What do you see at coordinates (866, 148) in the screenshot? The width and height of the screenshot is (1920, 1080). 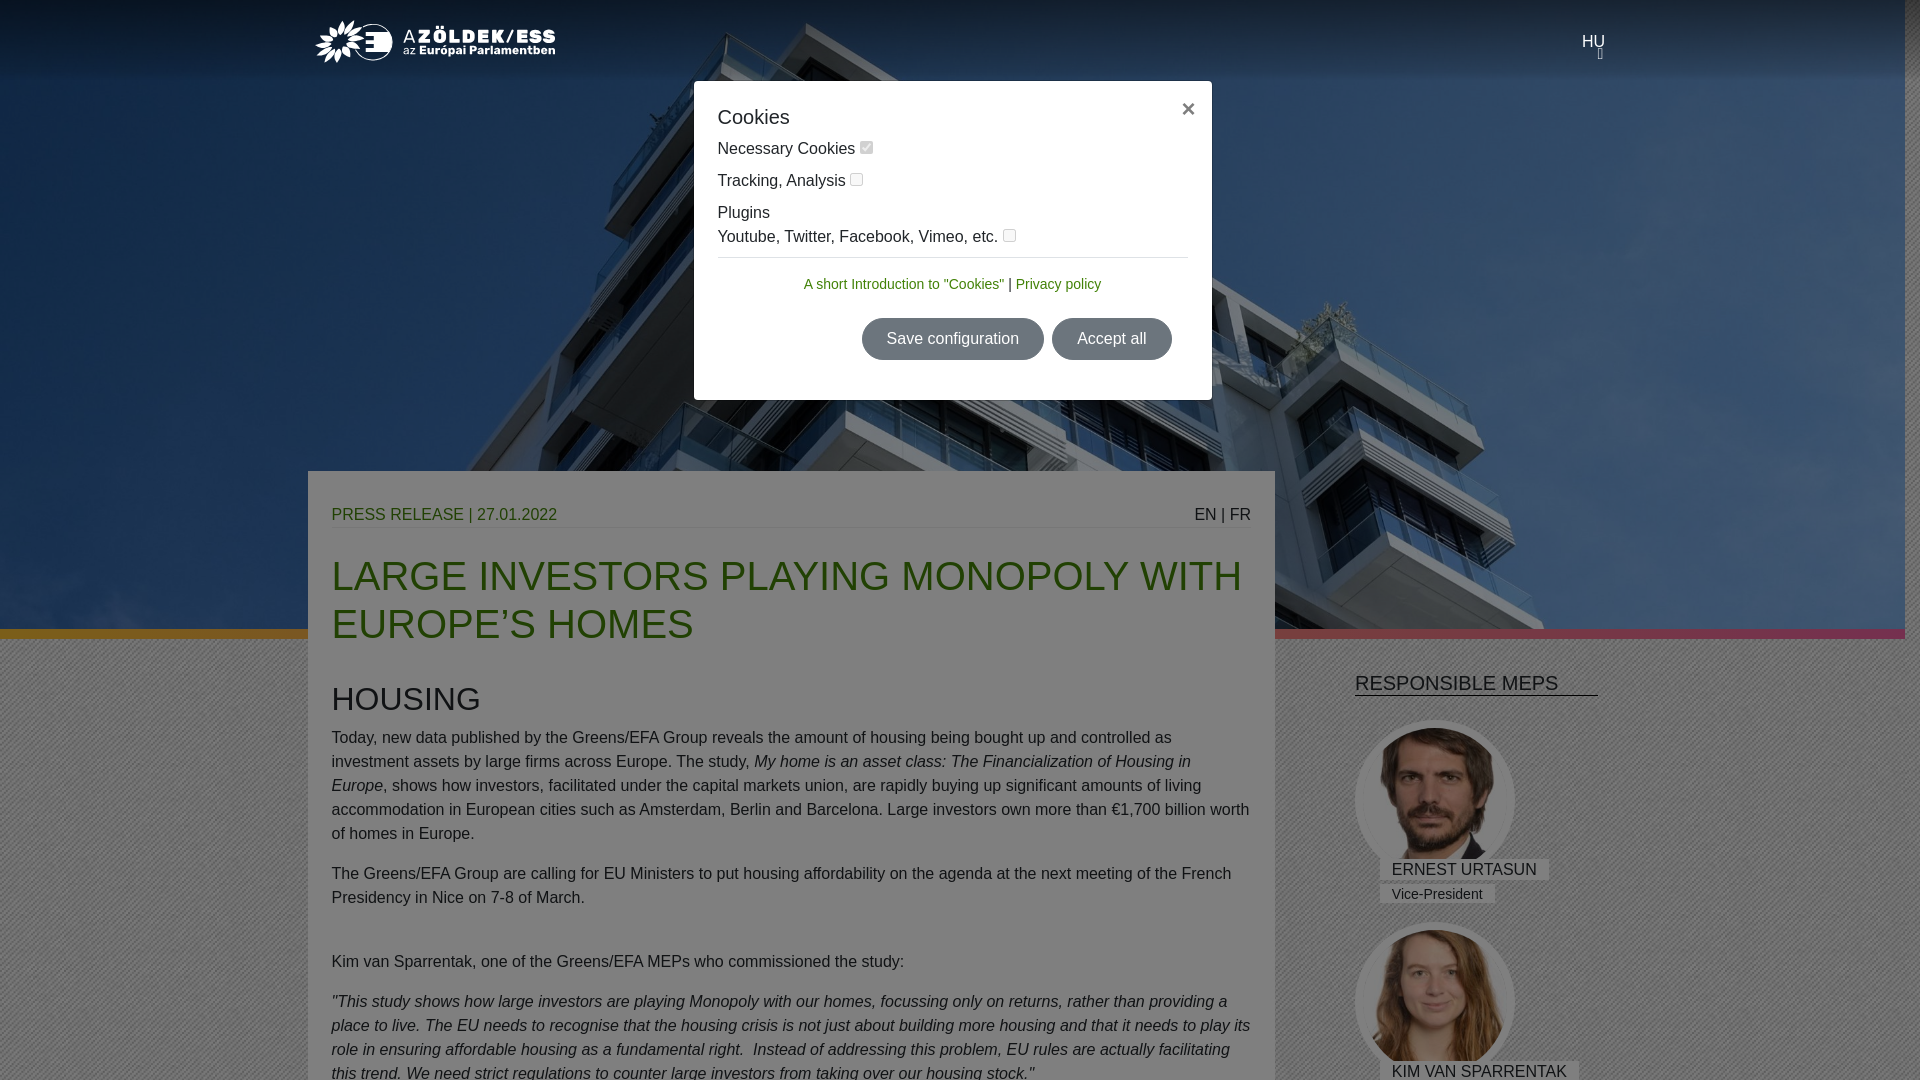 I see `1` at bounding box center [866, 148].